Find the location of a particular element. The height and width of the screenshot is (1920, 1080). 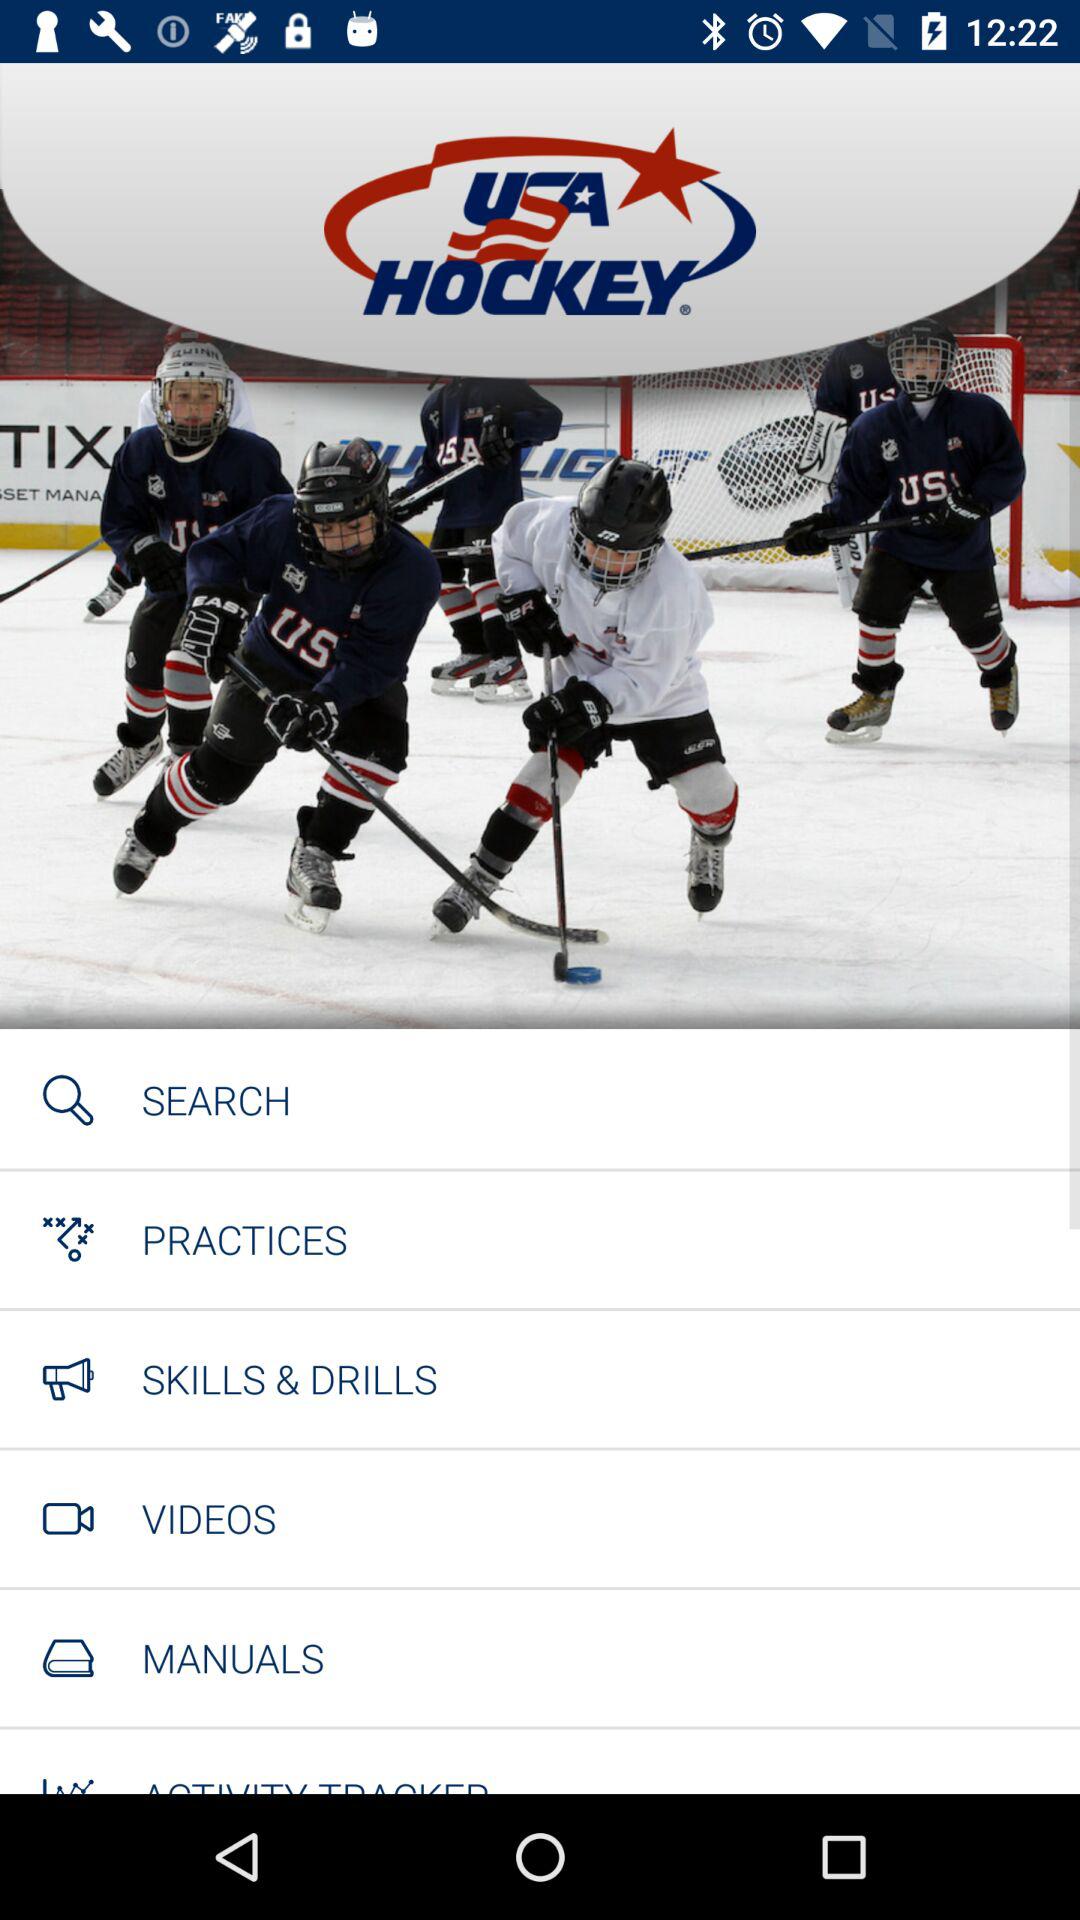

select icon above activity tracker is located at coordinates (232, 1658).